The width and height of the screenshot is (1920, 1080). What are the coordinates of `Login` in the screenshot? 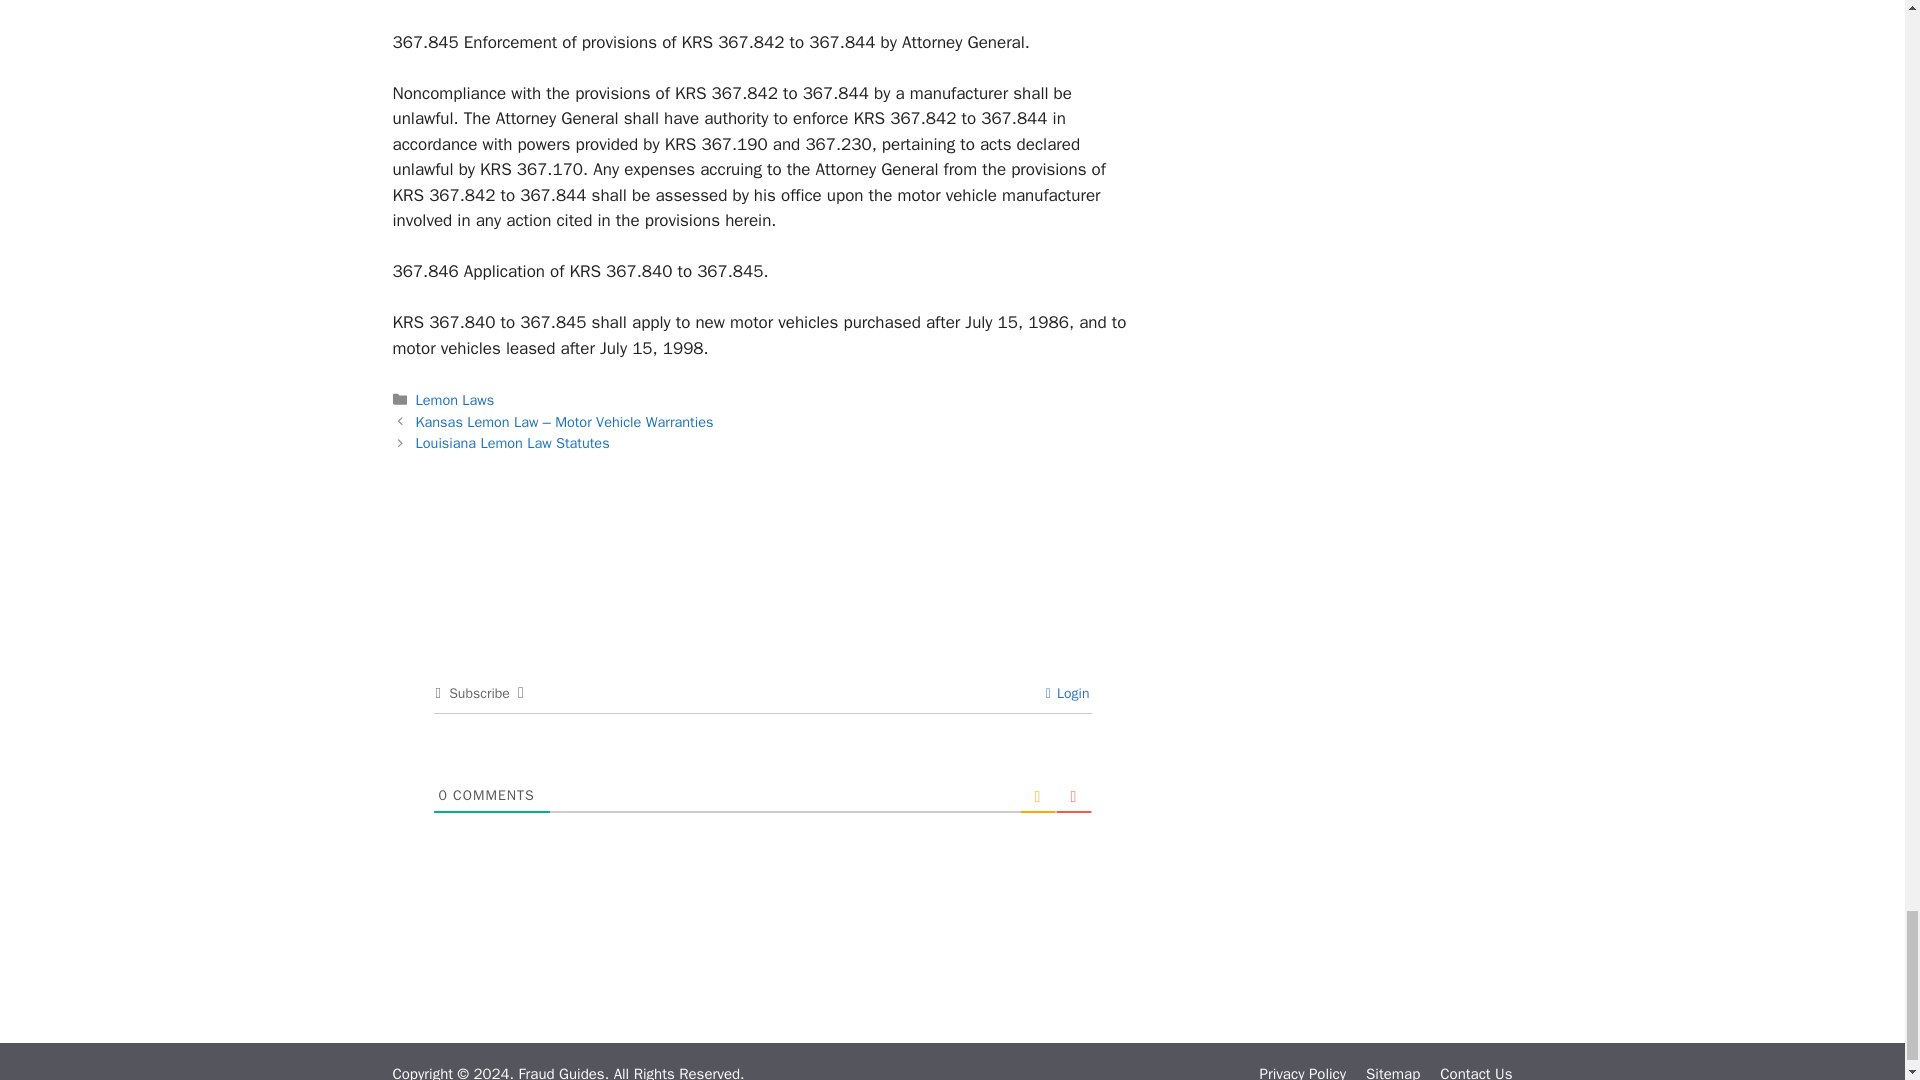 It's located at (1068, 693).